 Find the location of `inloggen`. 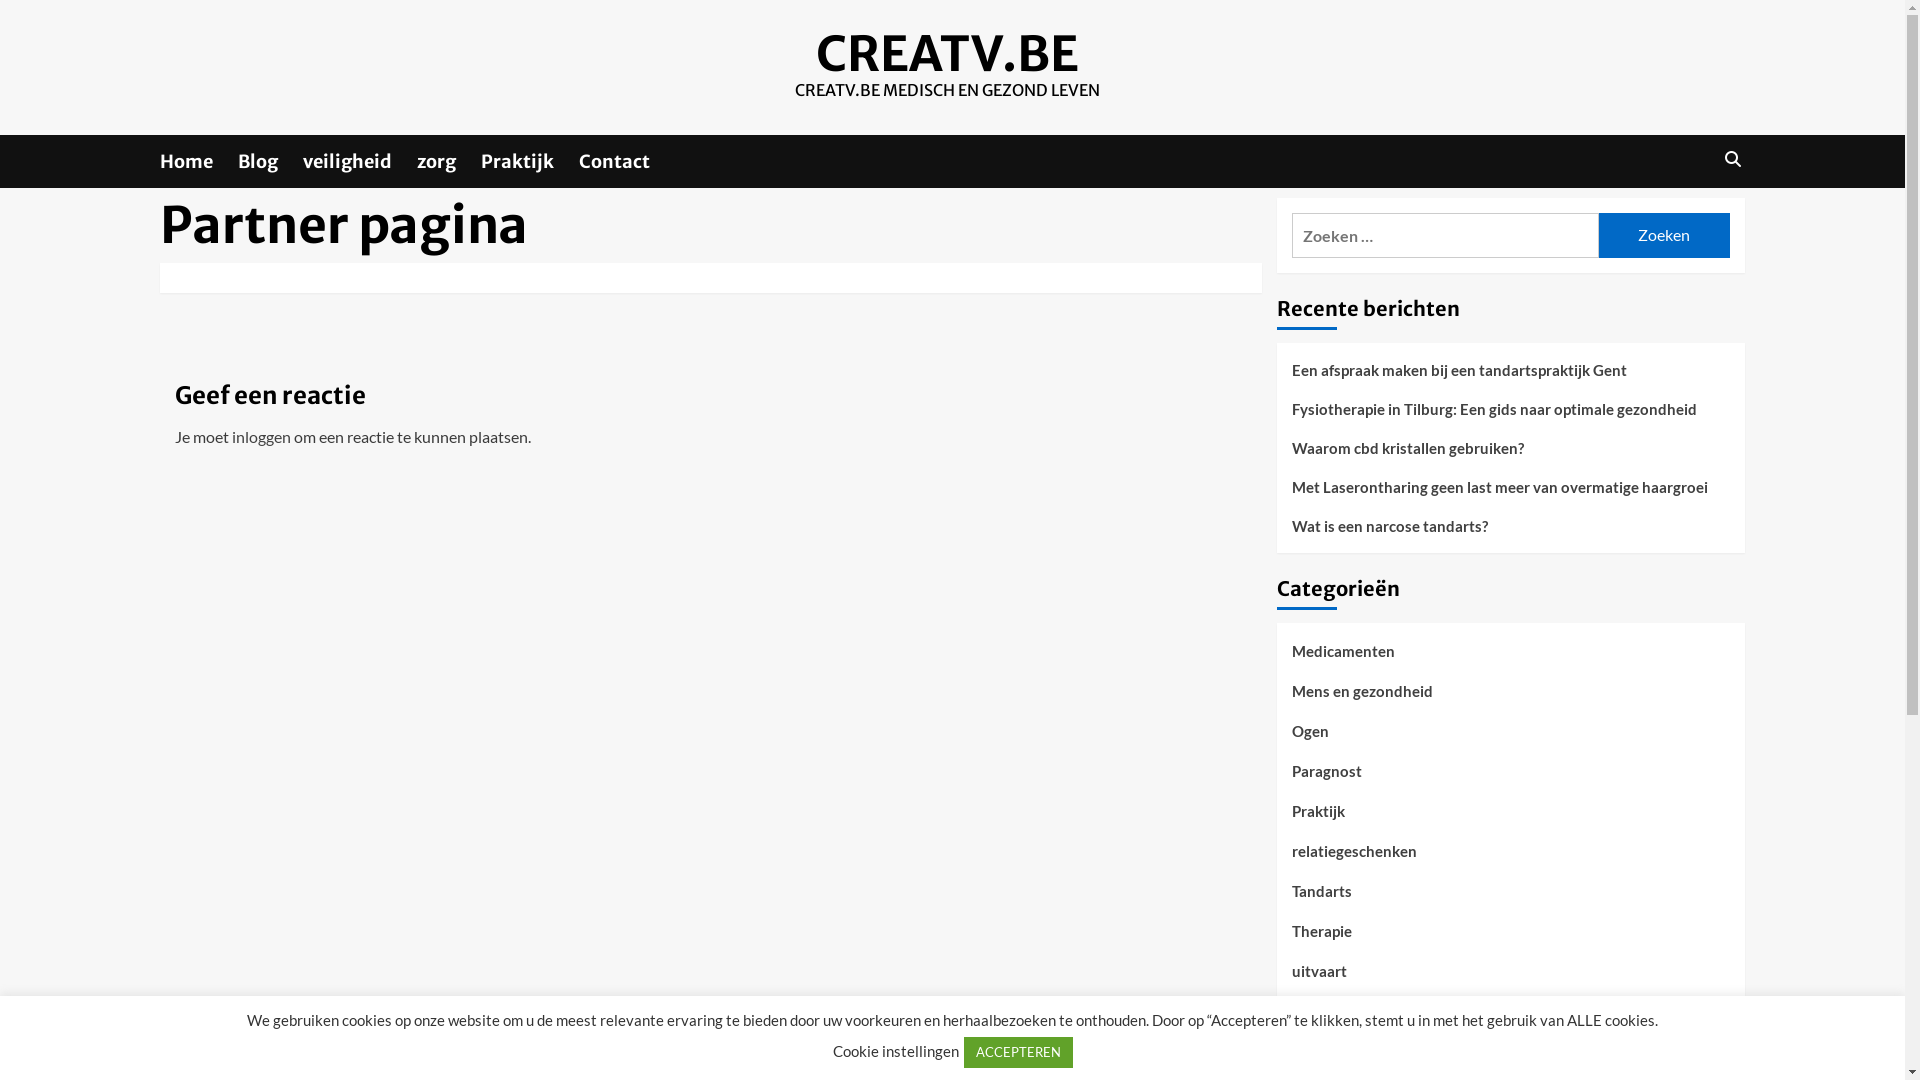

inloggen is located at coordinates (262, 436).